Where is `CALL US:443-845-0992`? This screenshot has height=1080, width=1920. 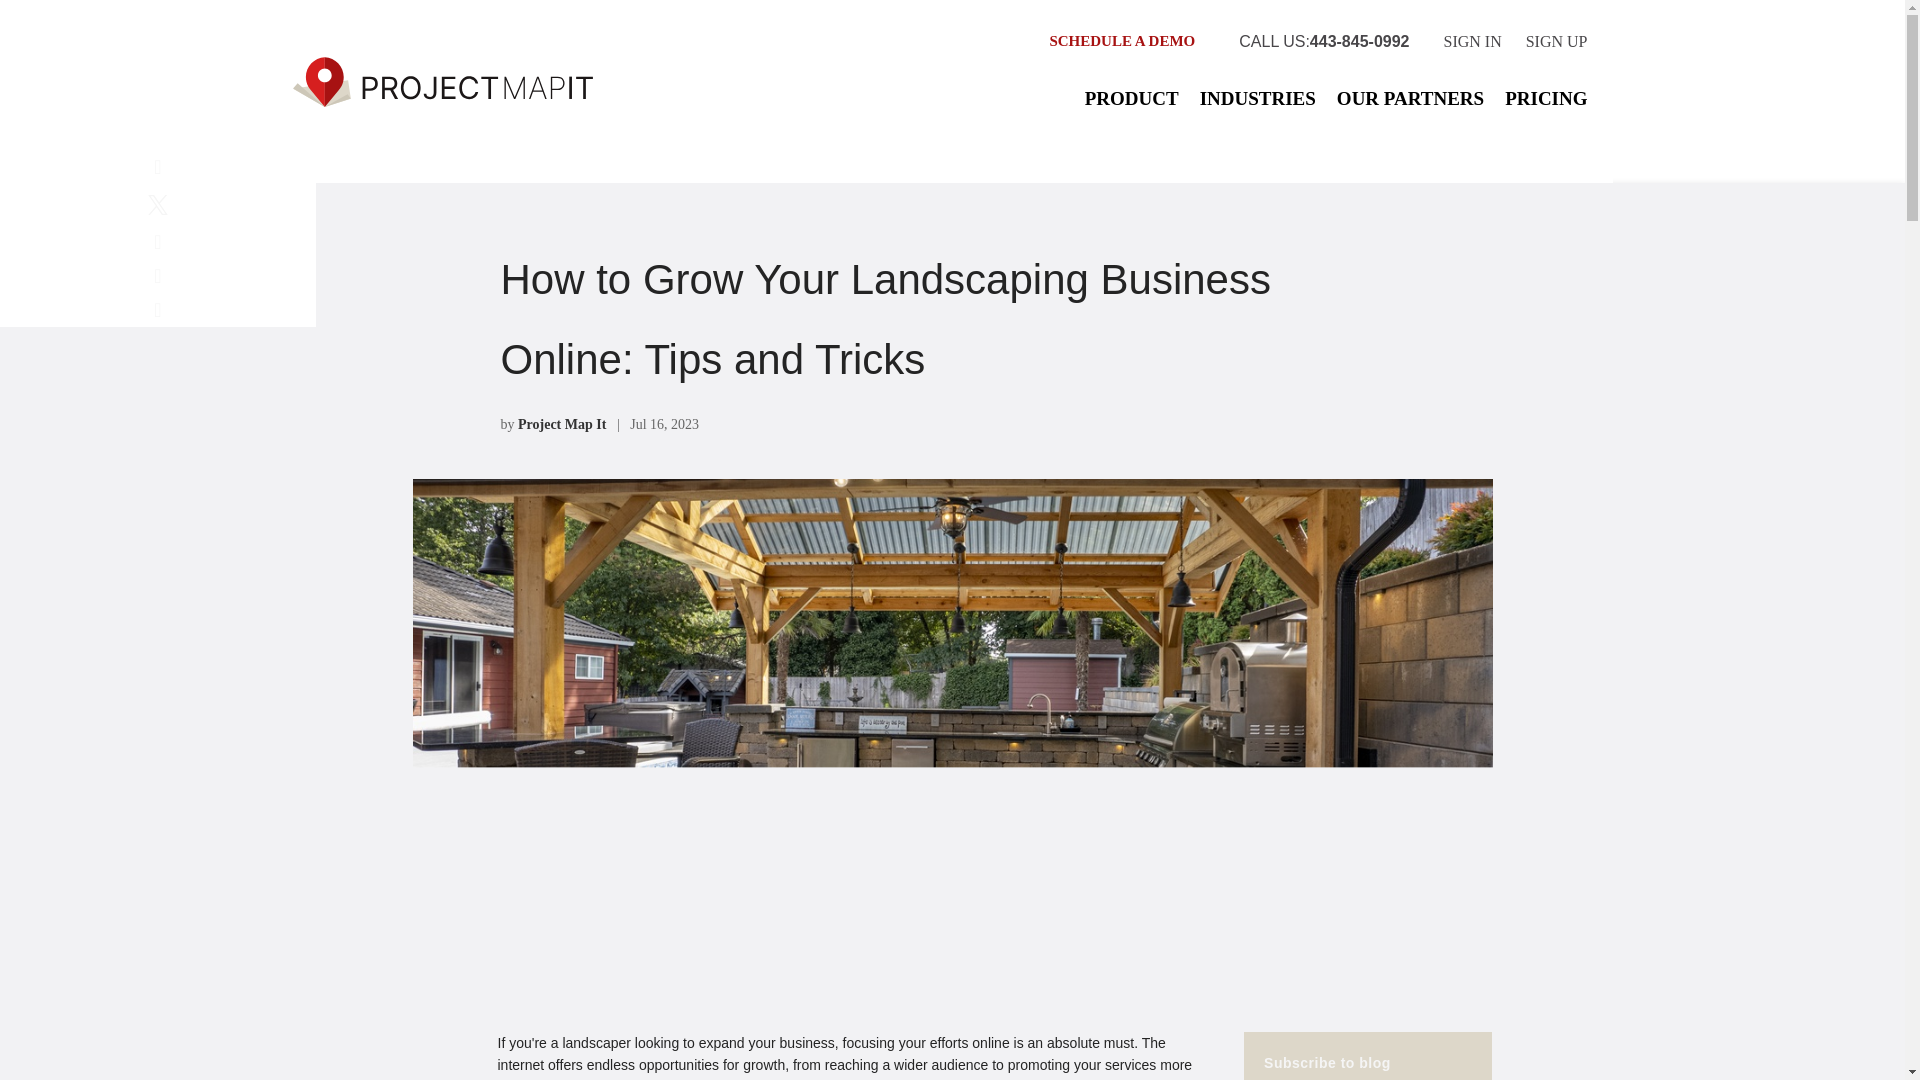 CALL US:443-845-0992 is located at coordinates (1324, 47).